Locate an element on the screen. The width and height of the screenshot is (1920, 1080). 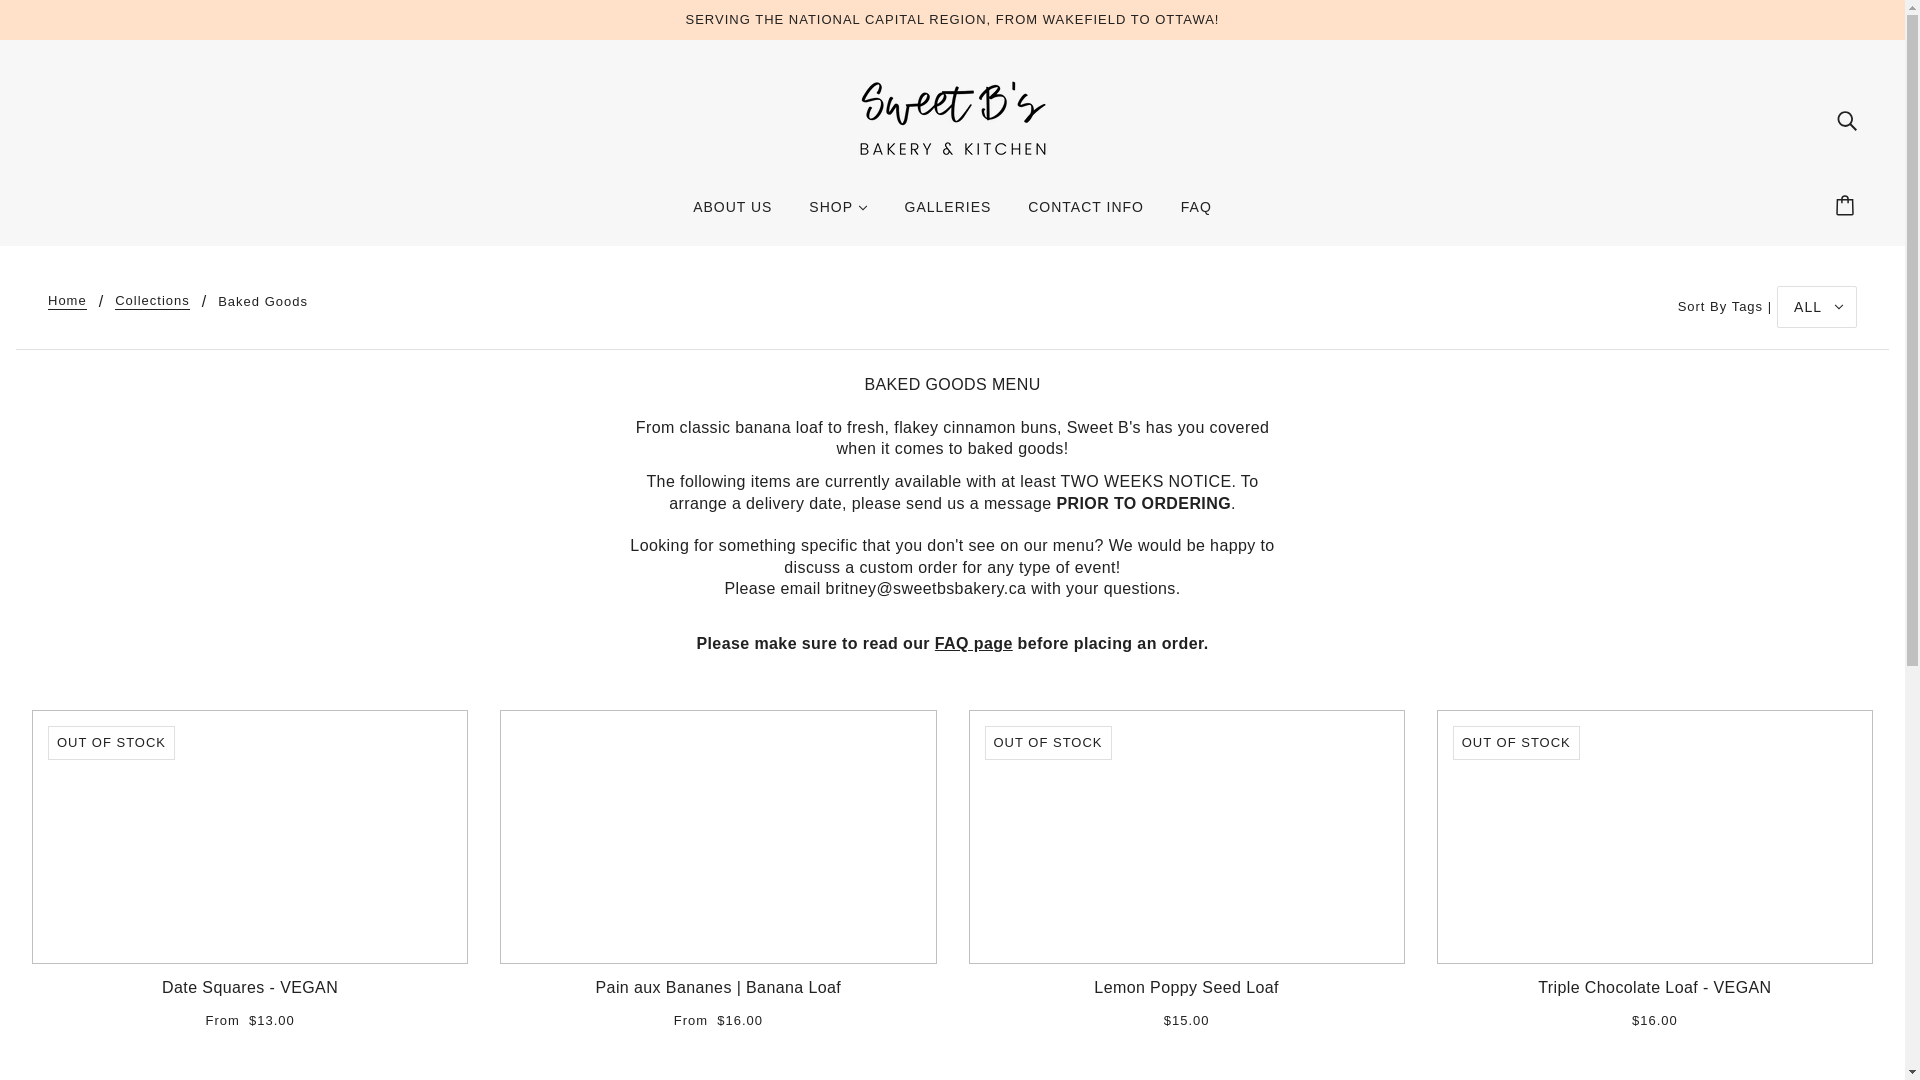
Collections is located at coordinates (152, 301).